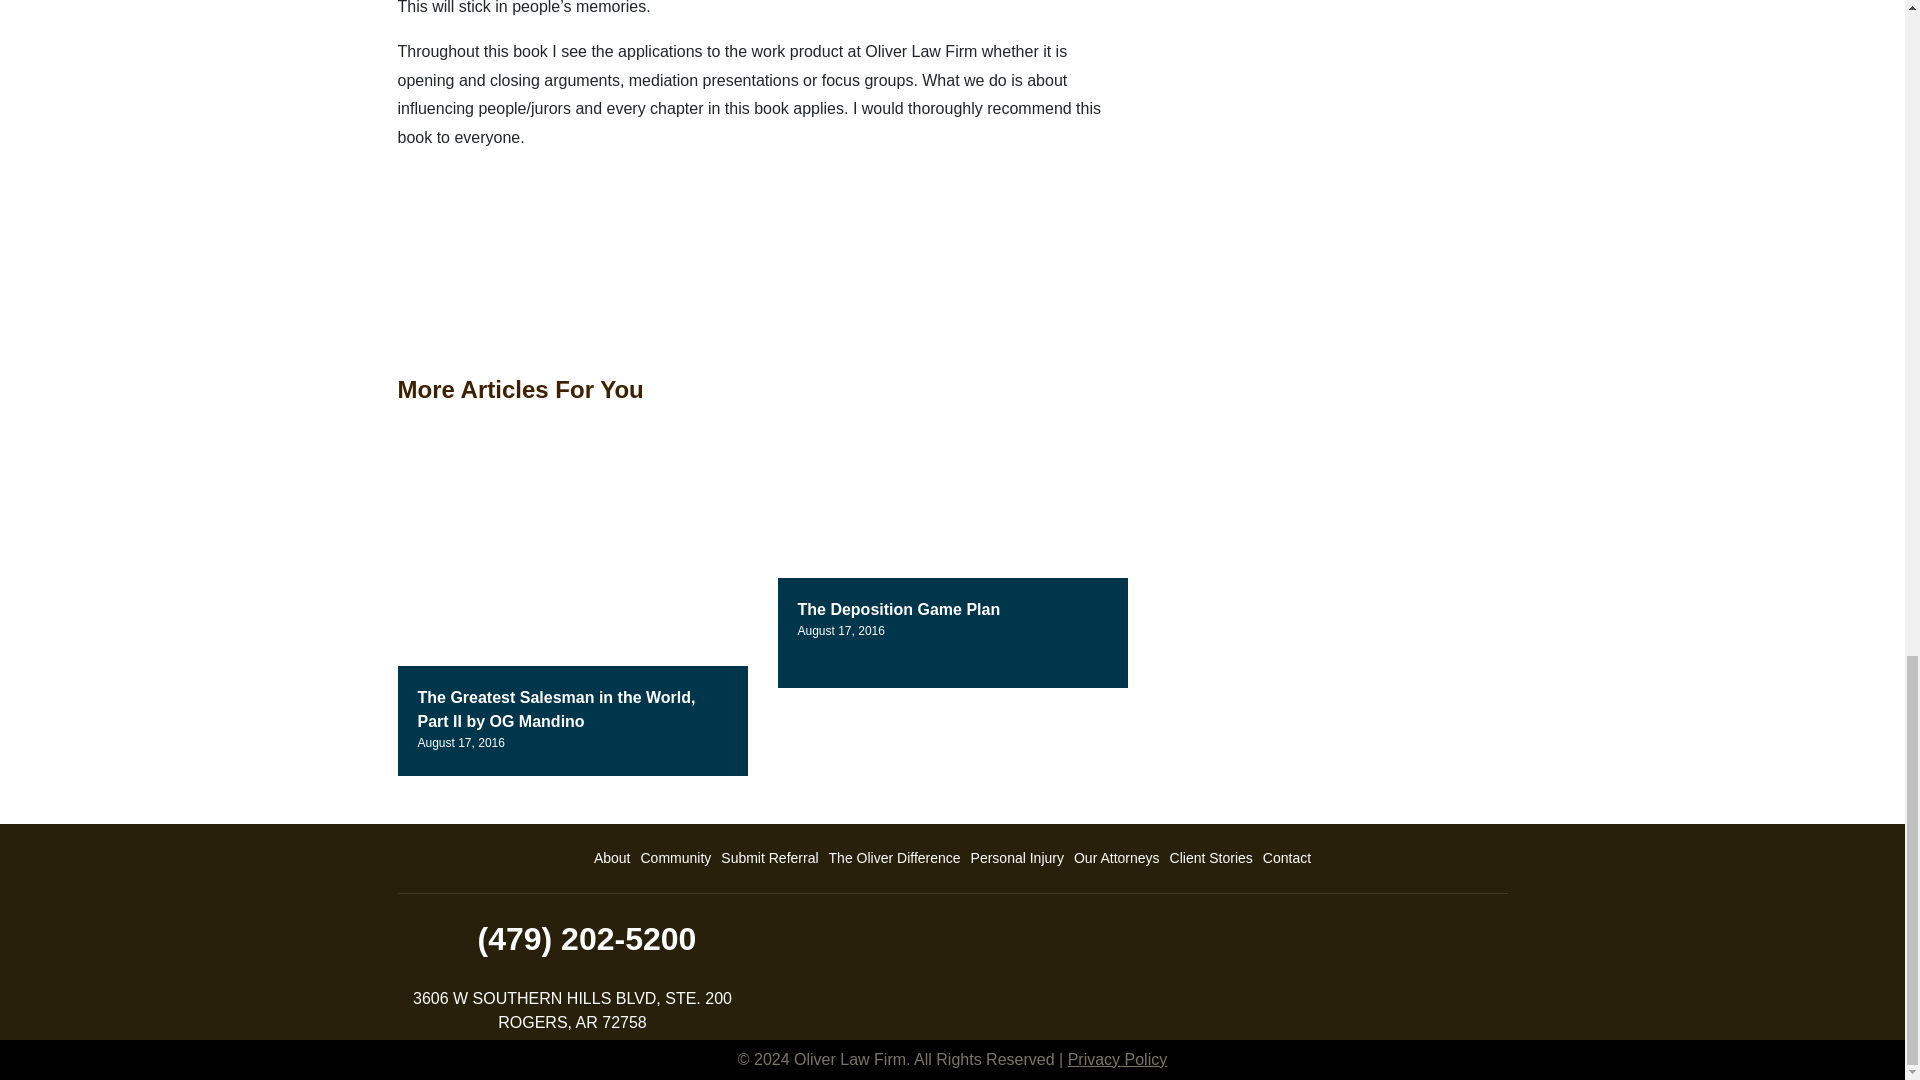  I want to click on The Greatest Salesman in the World, Part II by OG Mandino, so click(556, 710).